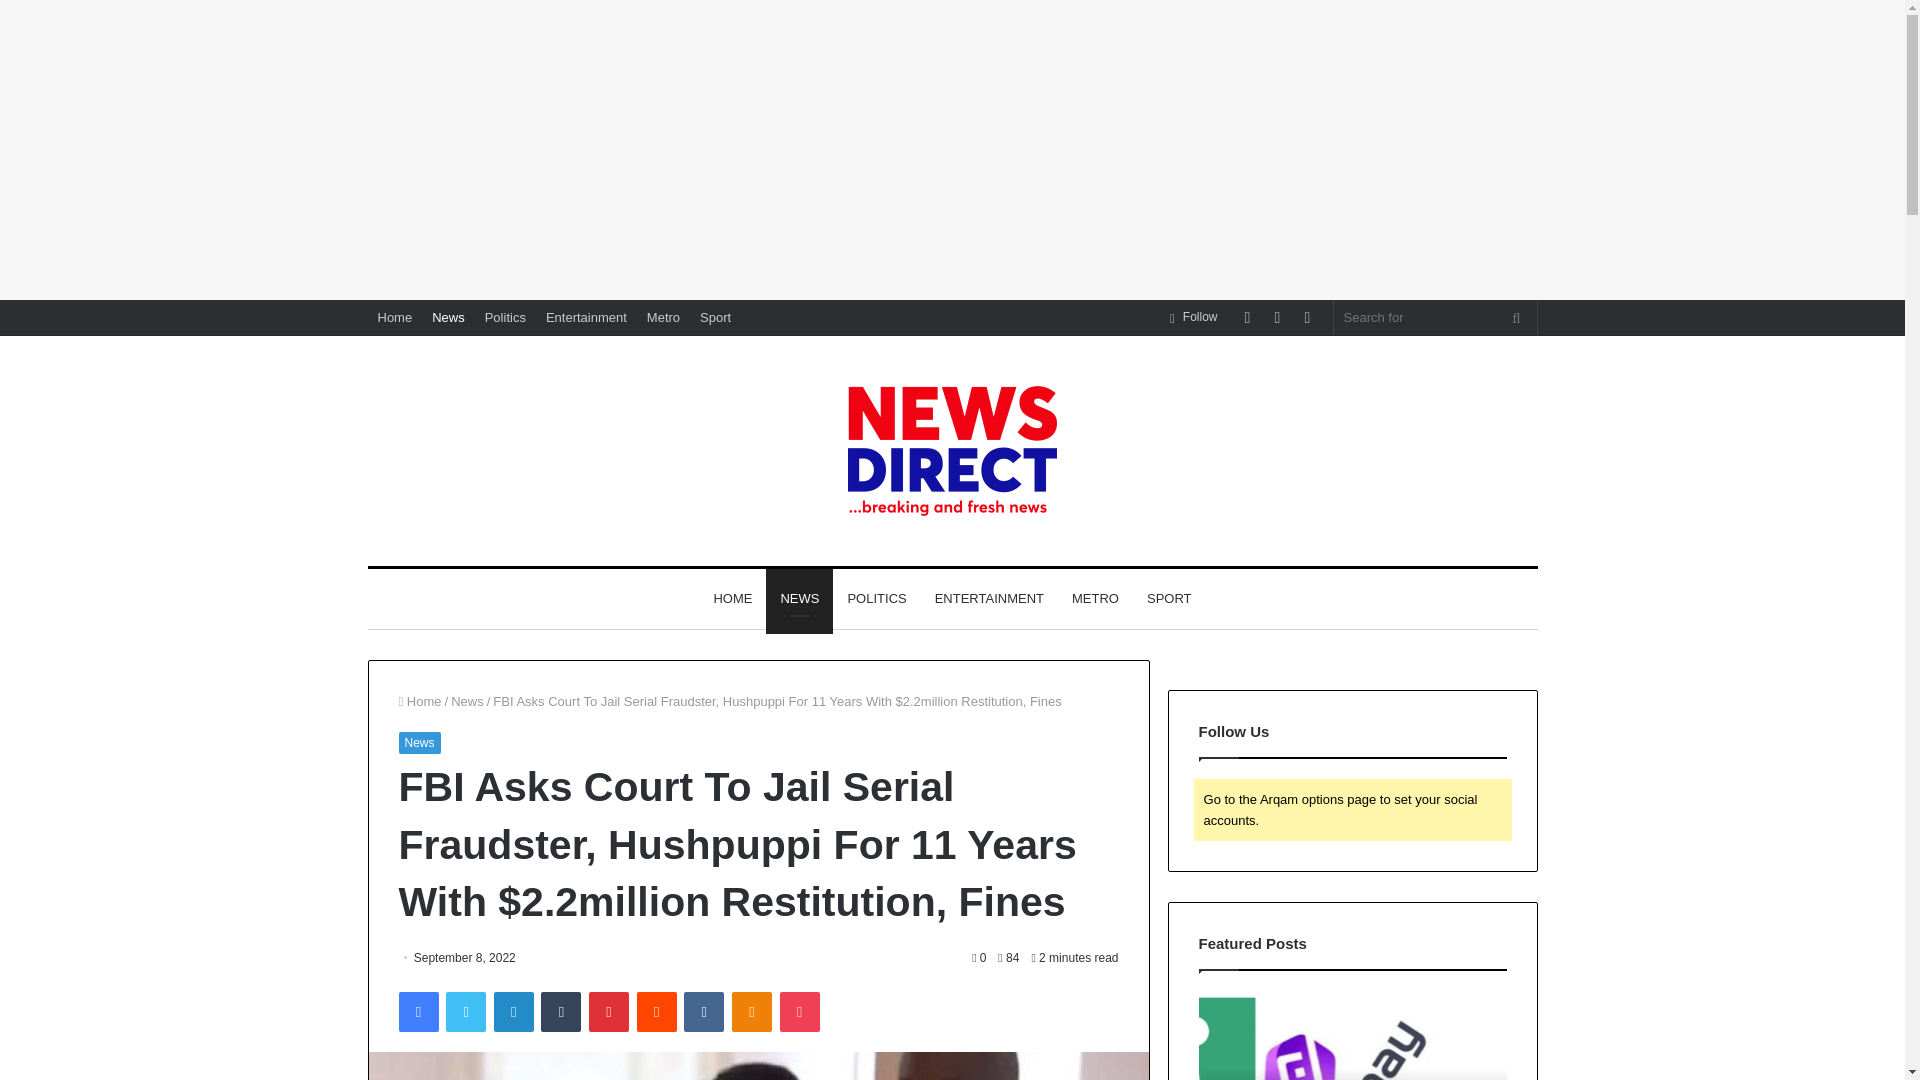 Image resolution: width=1920 pixels, height=1080 pixels. What do you see at coordinates (952, 450) in the screenshot?
I see `Newsdirect` at bounding box center [952, 450].